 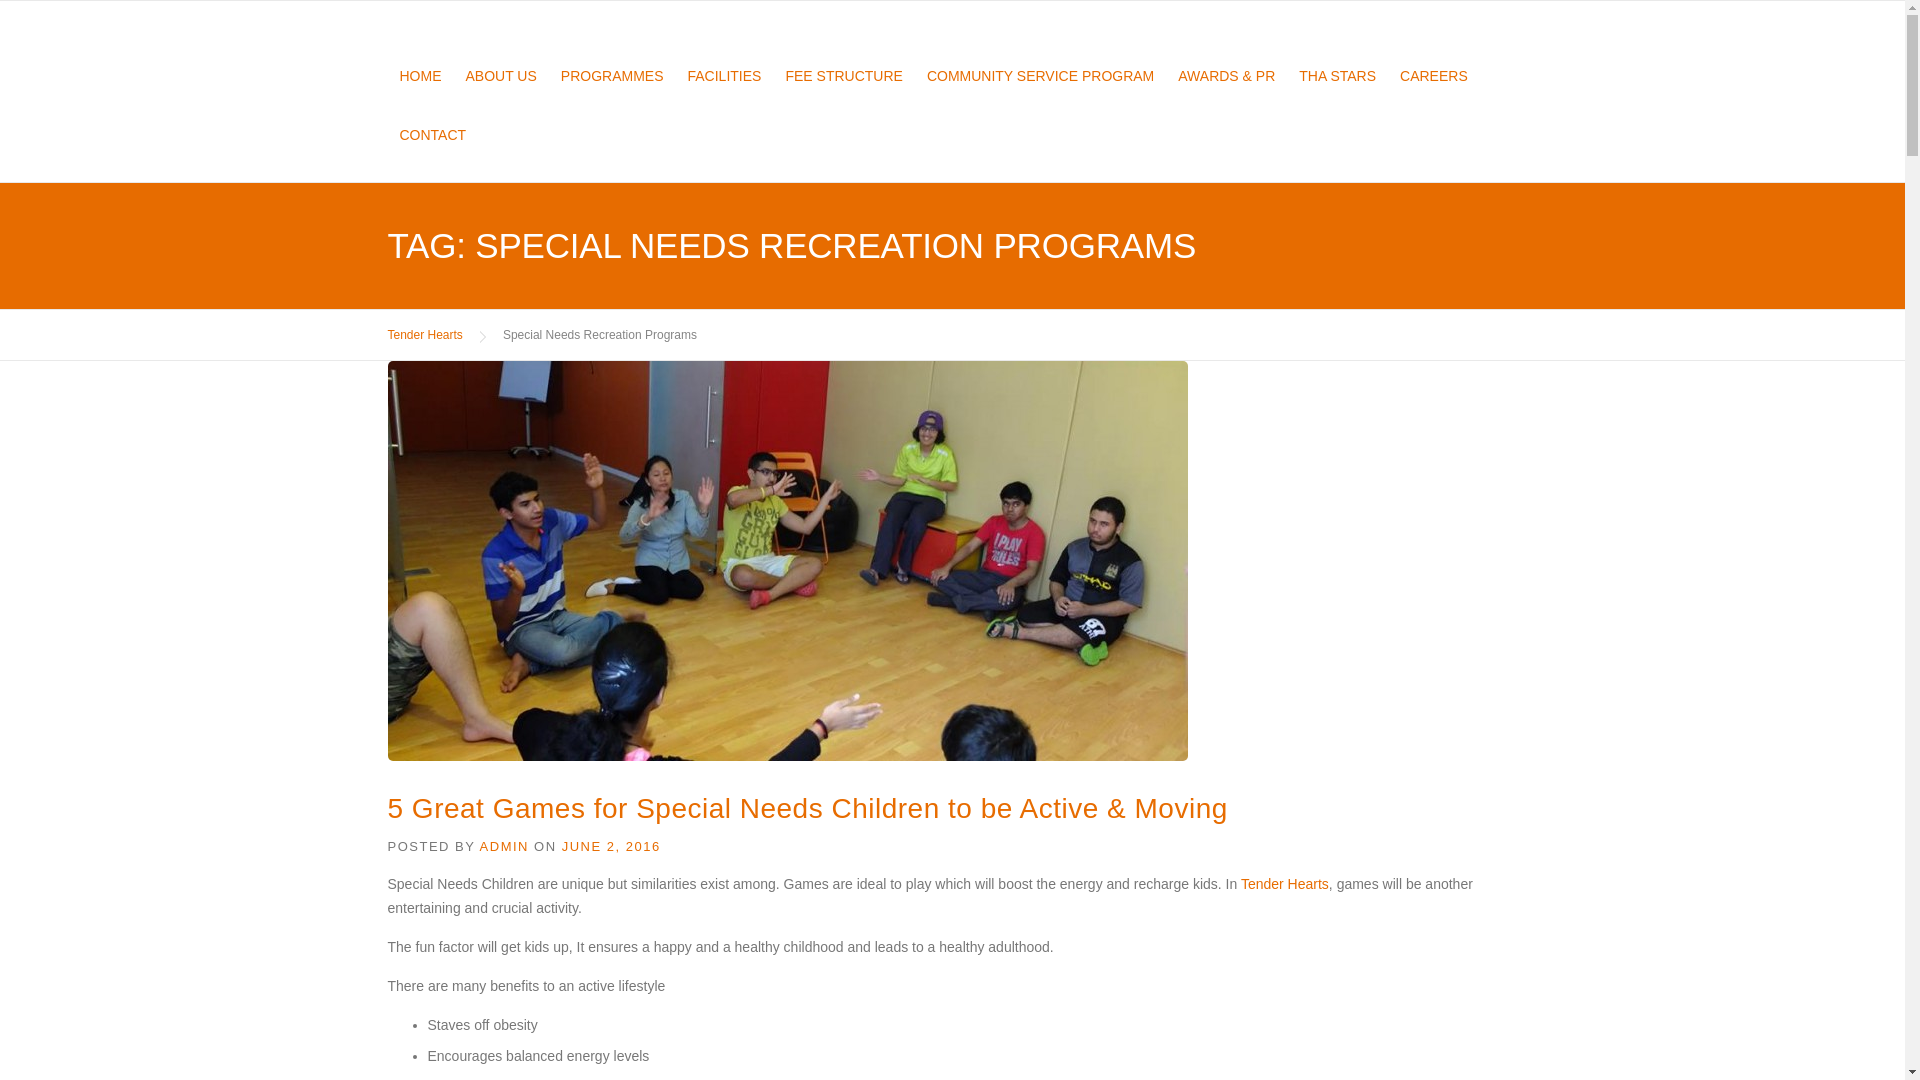 I want to click on CONTACT, so click(x=426, y=153).